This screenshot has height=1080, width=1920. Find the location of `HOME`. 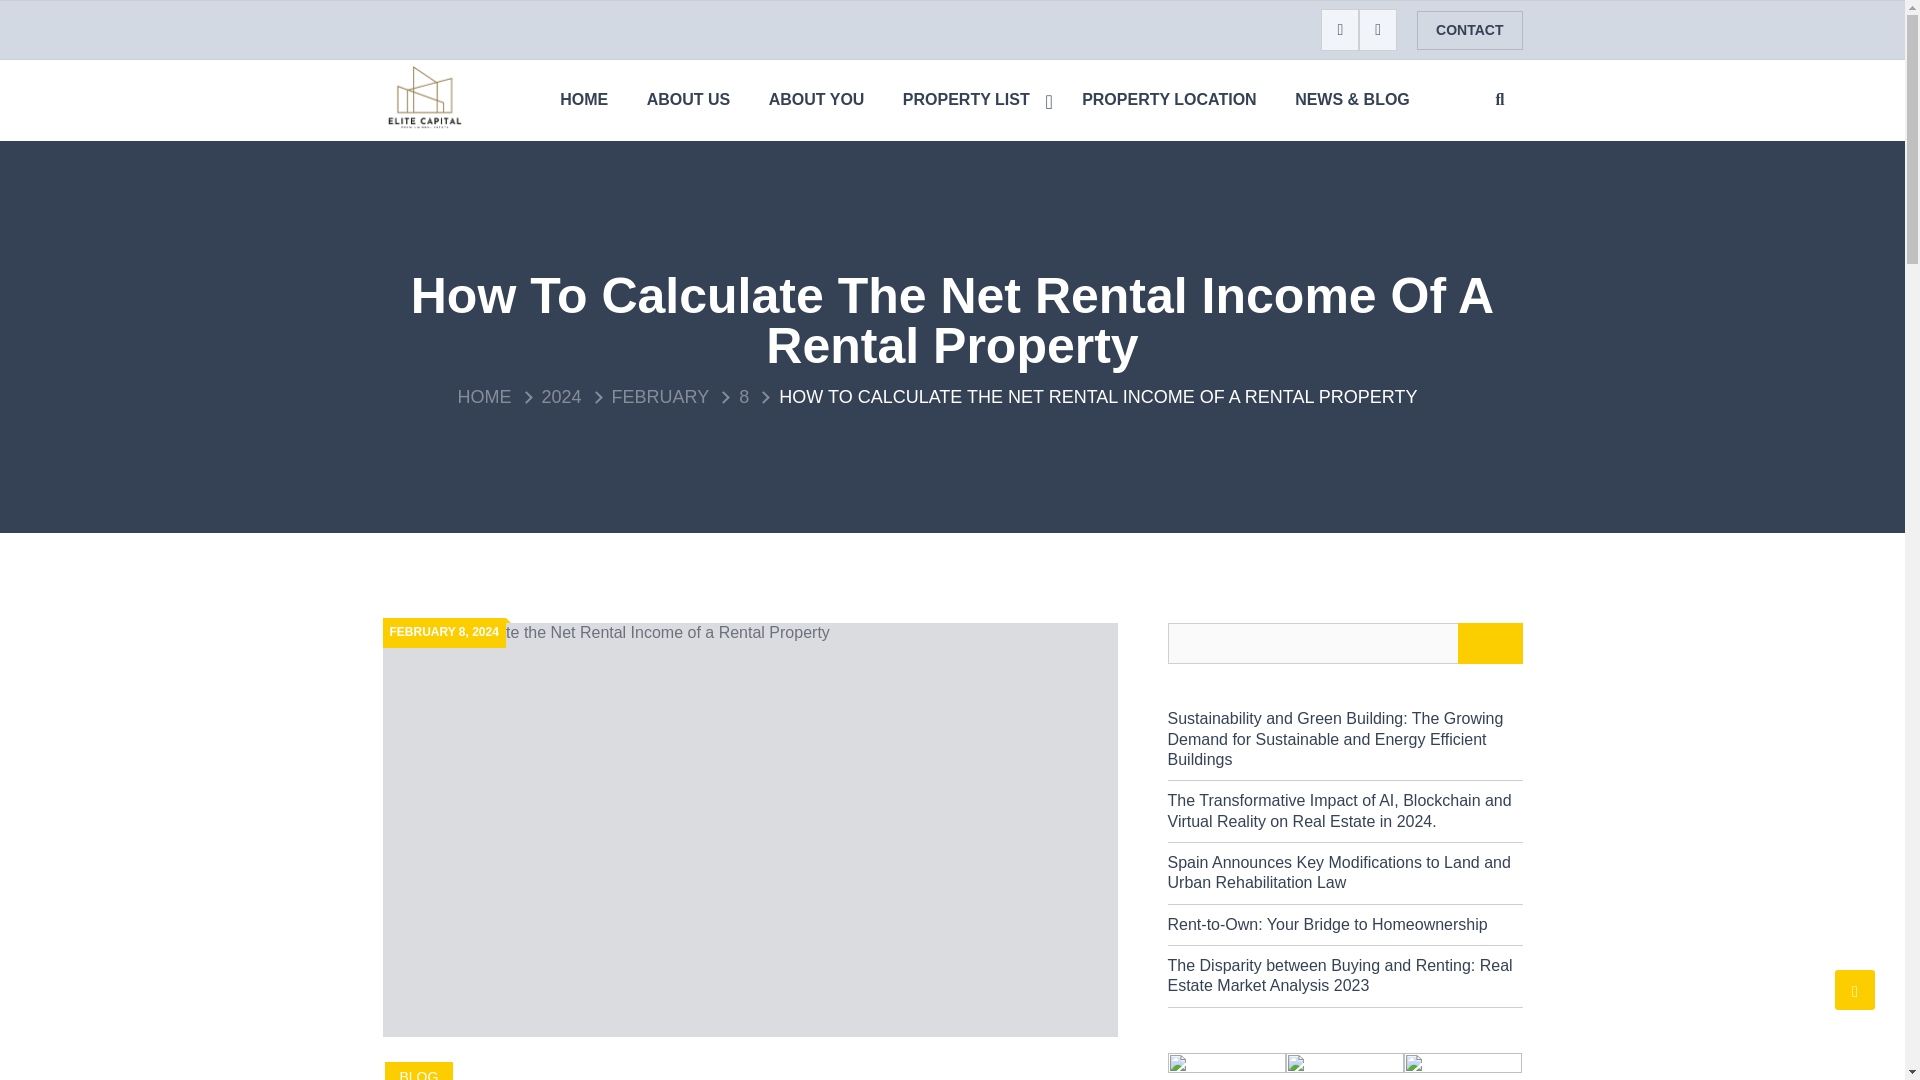

HOME is located at coordinates (485, 396).